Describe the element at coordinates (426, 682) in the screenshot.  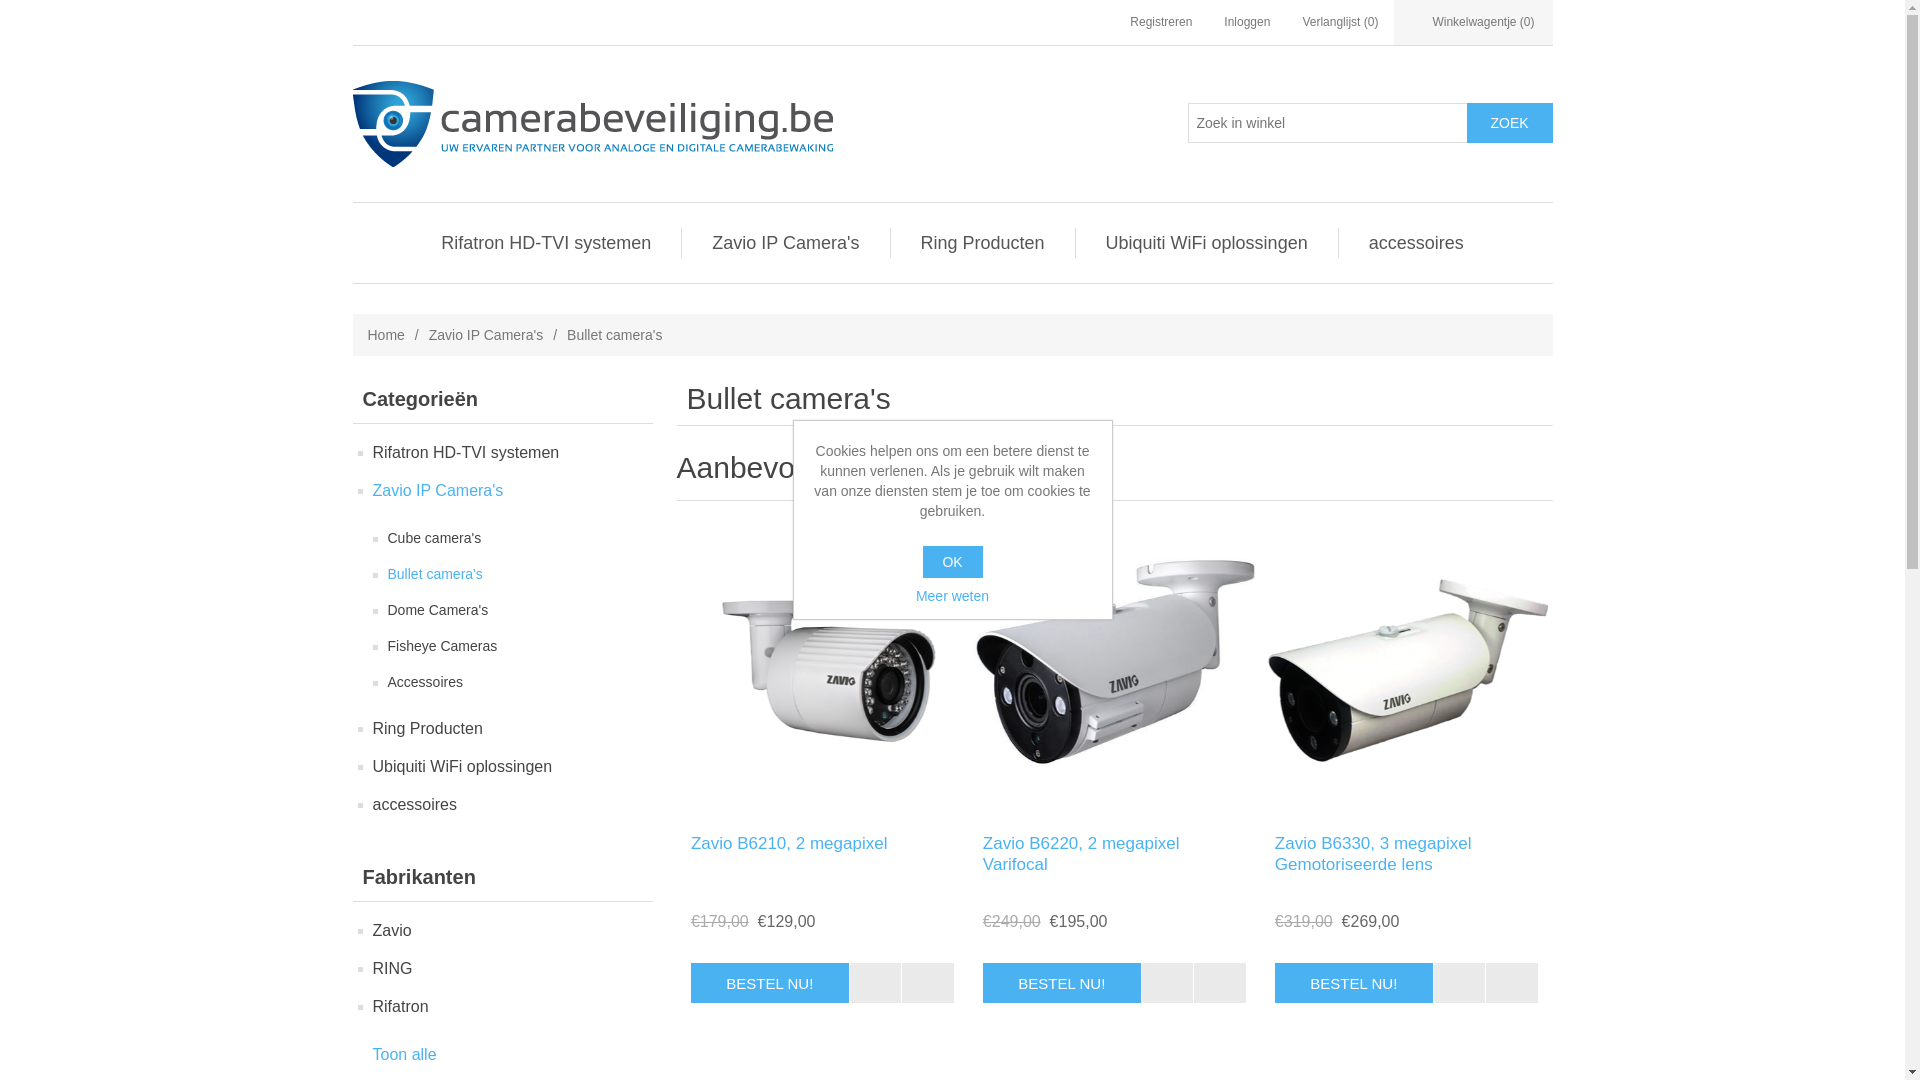
I see `Accessoires` at that location.